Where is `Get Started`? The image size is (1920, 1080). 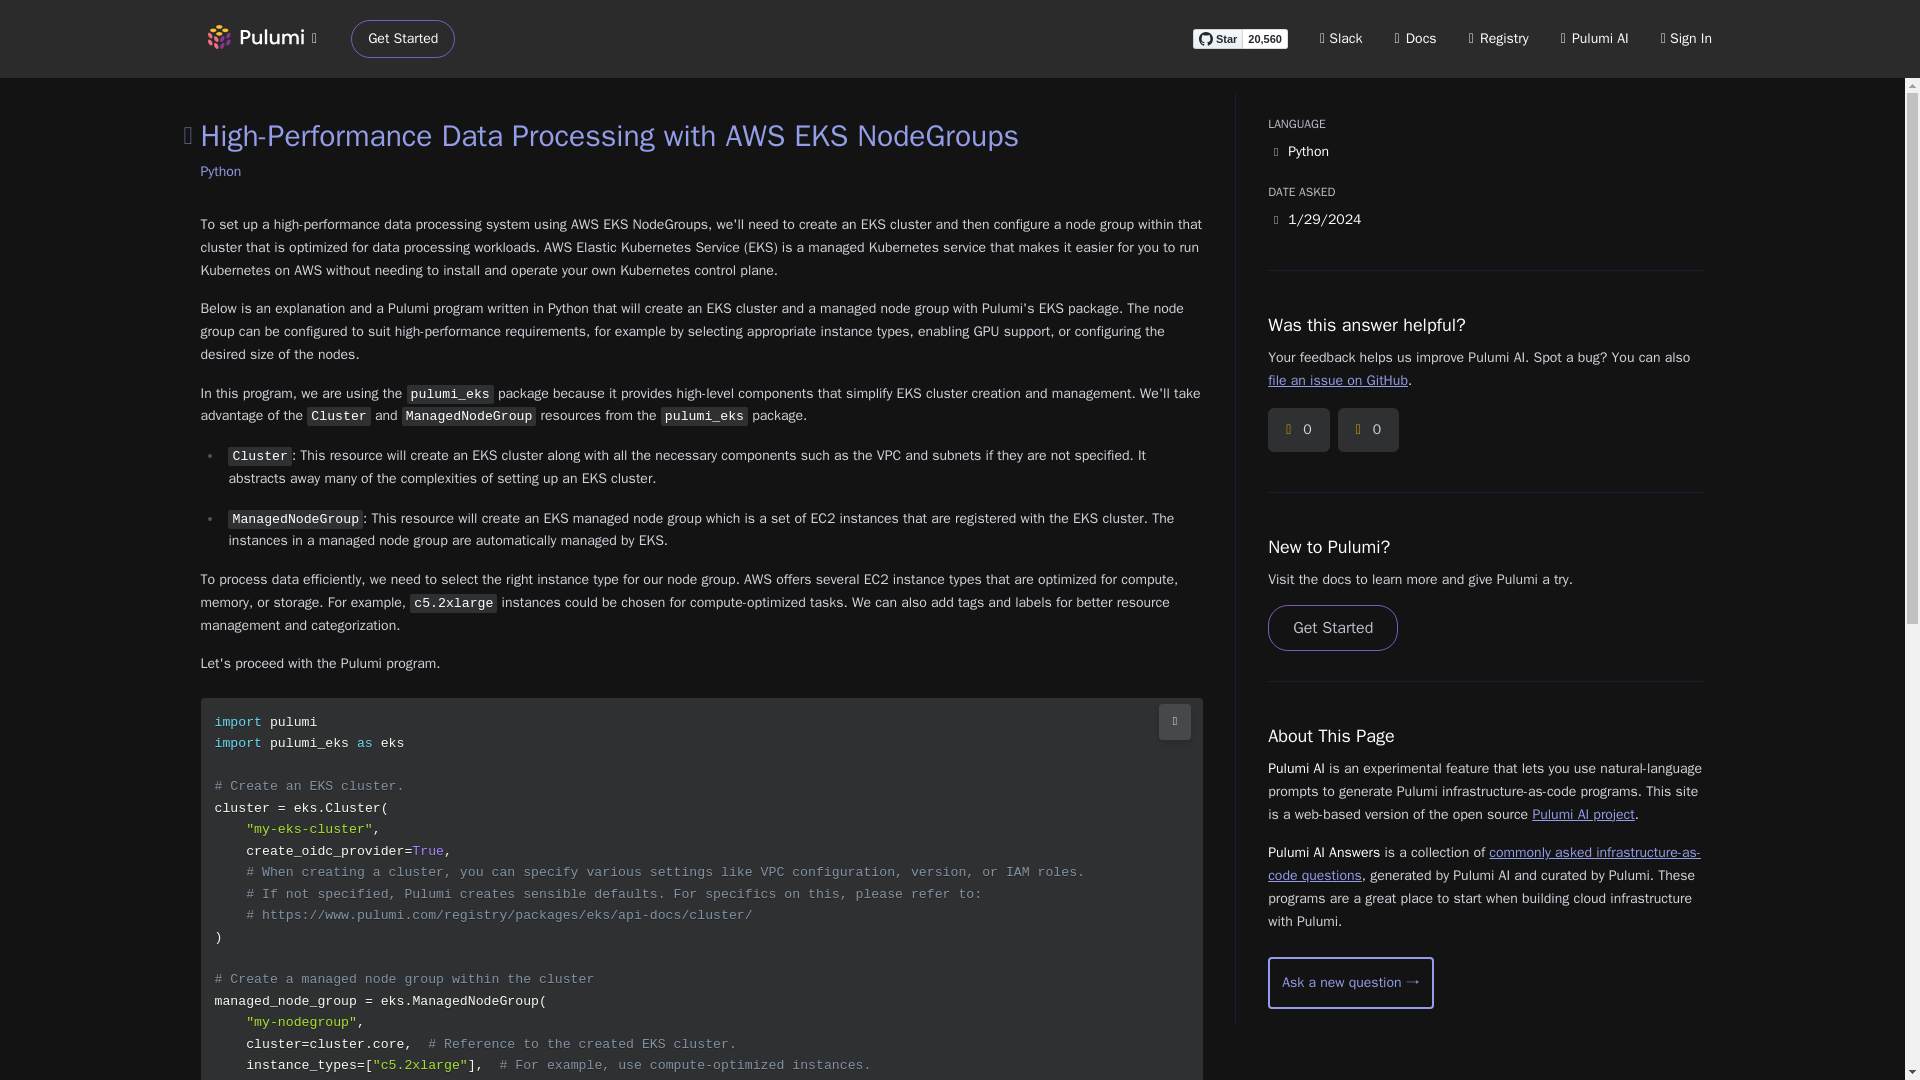
Get Started is located at coordinates (1332, 628).